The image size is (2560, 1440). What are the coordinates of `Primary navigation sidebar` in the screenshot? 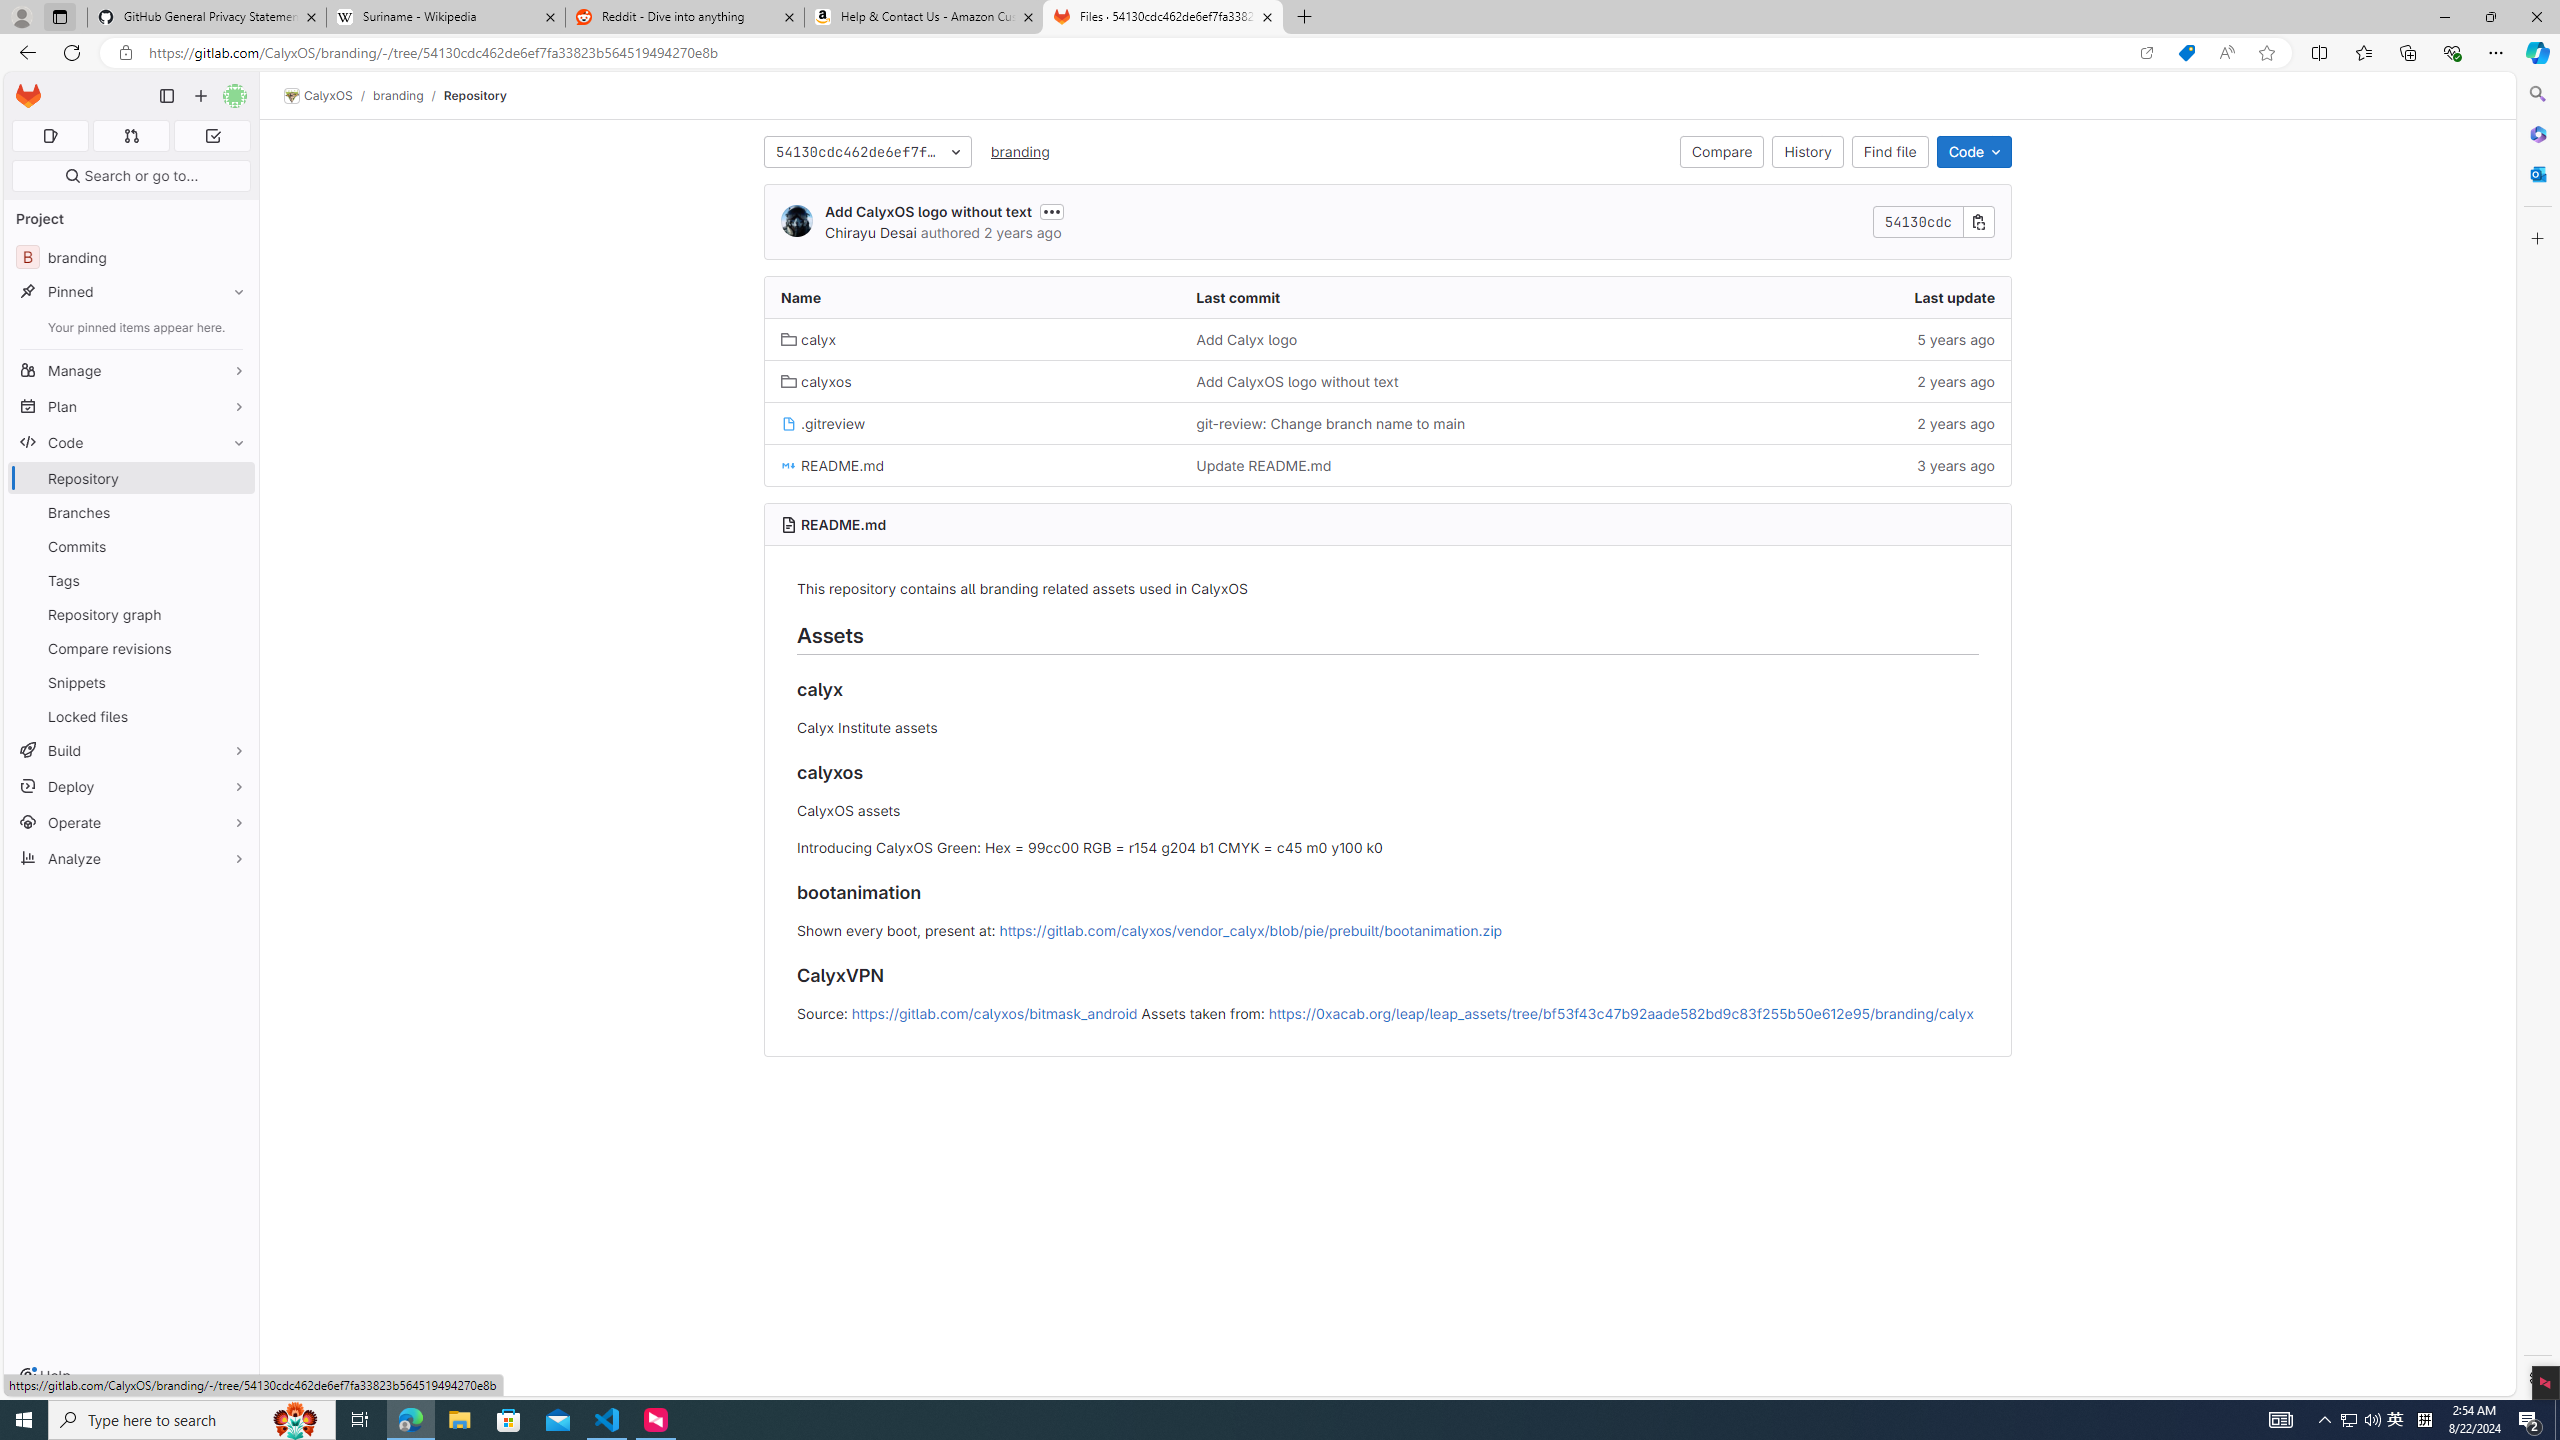 It's located at (166, 96).